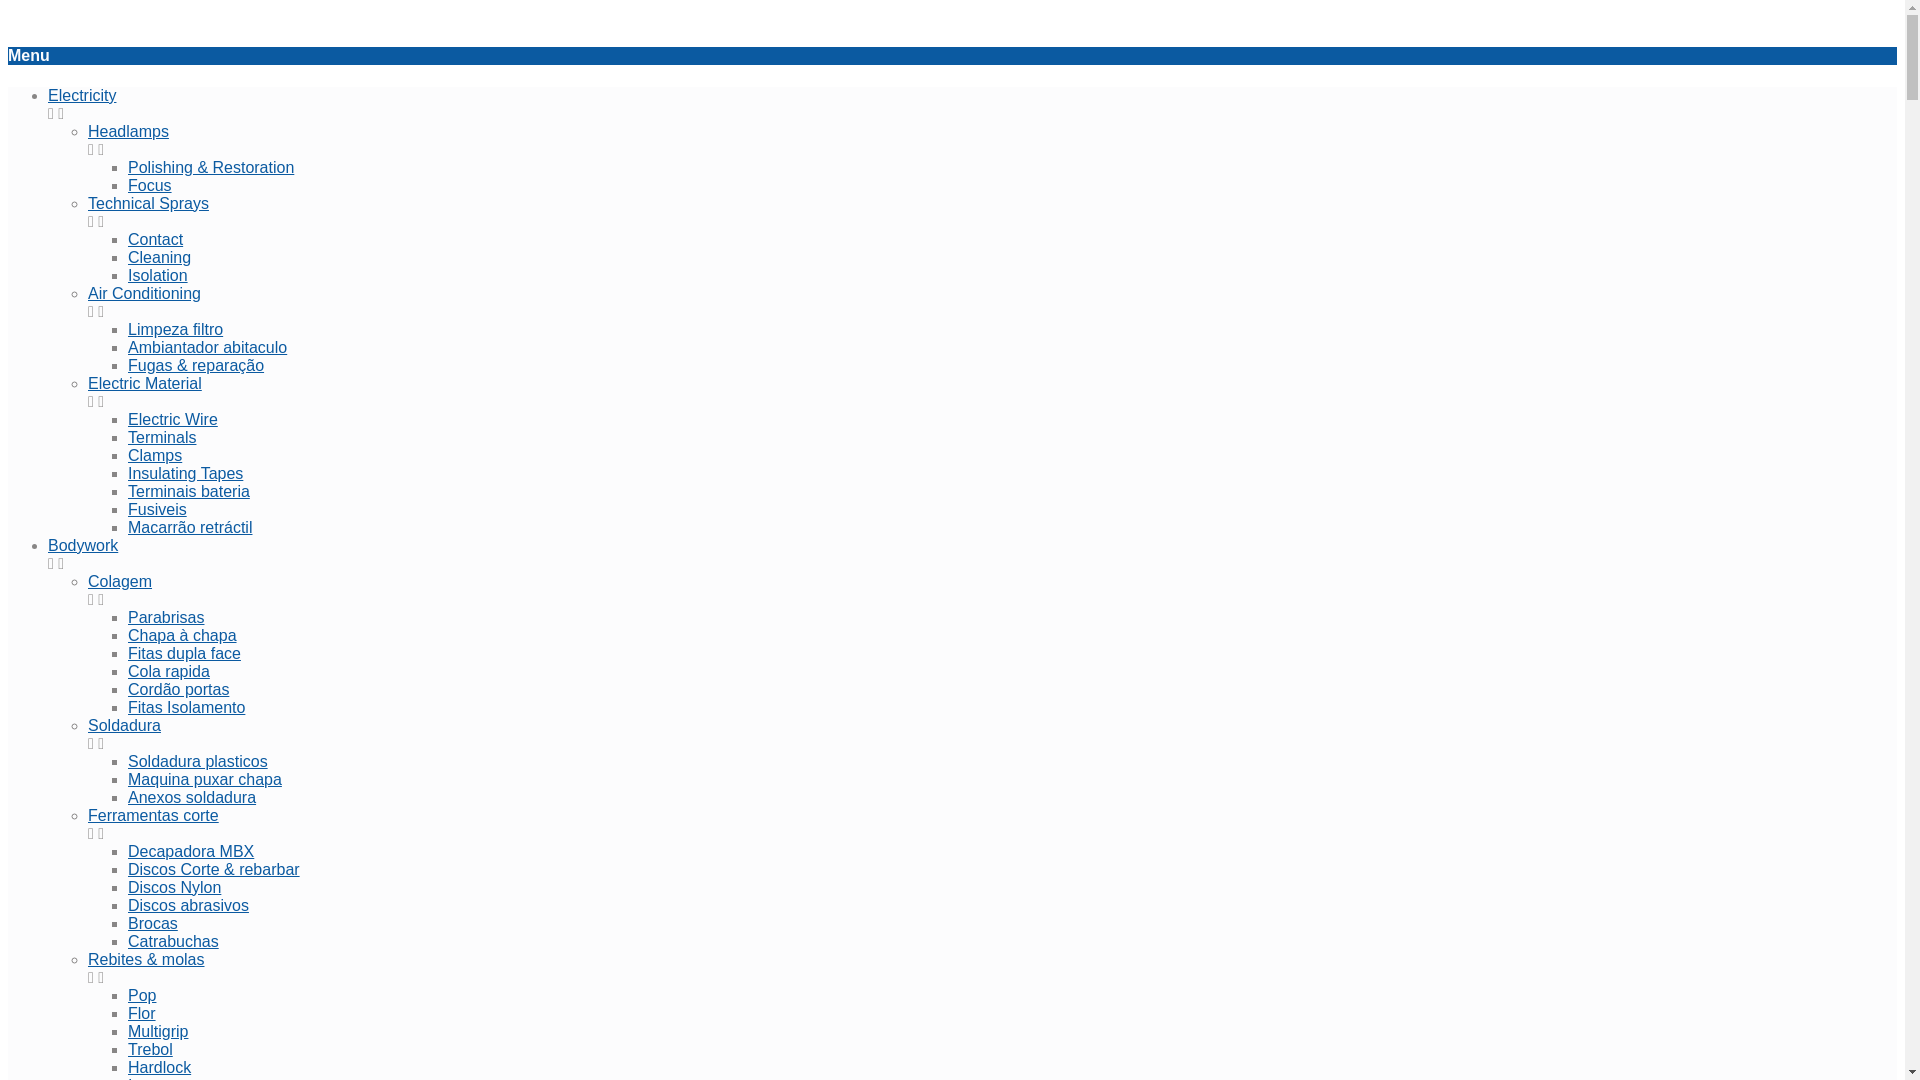  Describe the element at coordinates (128, 132) in the screenshot. I see `Headlamps` at that location.